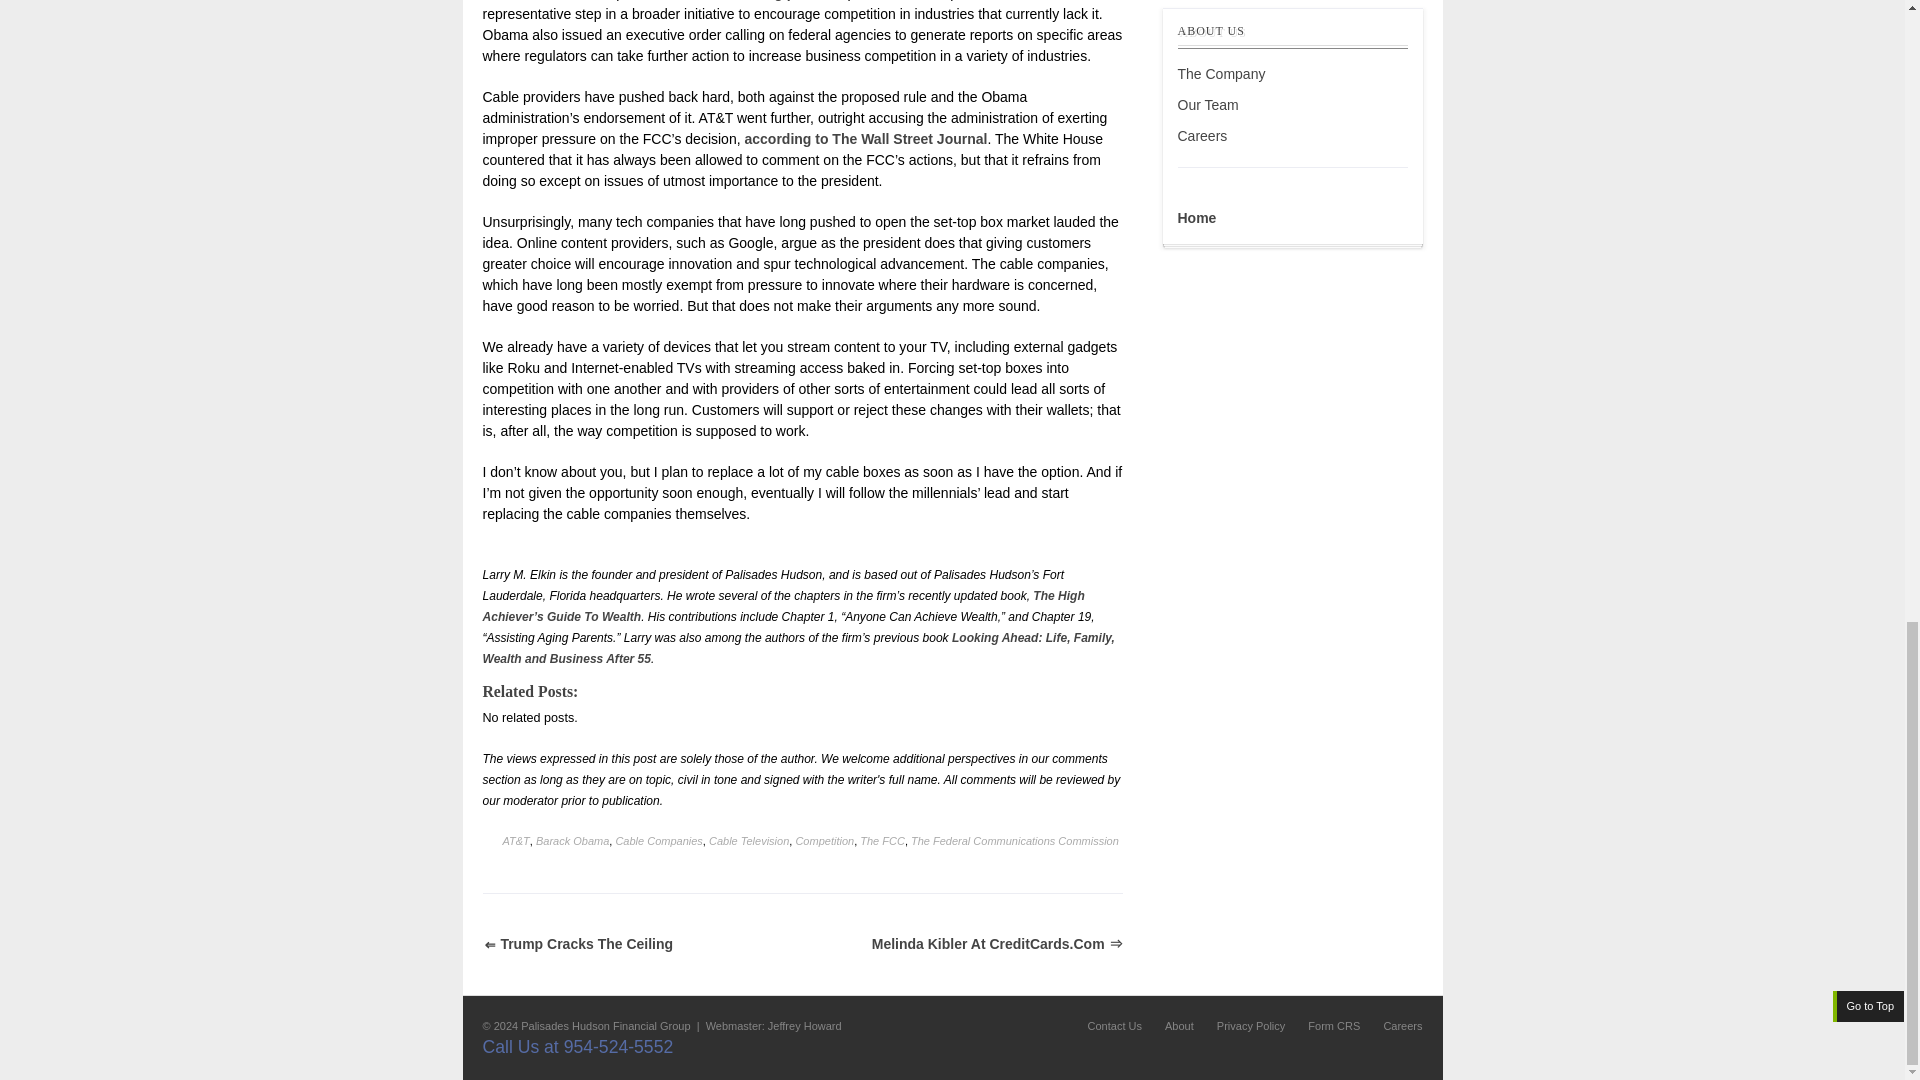  I want to click on a blog post, so click(779, 0).